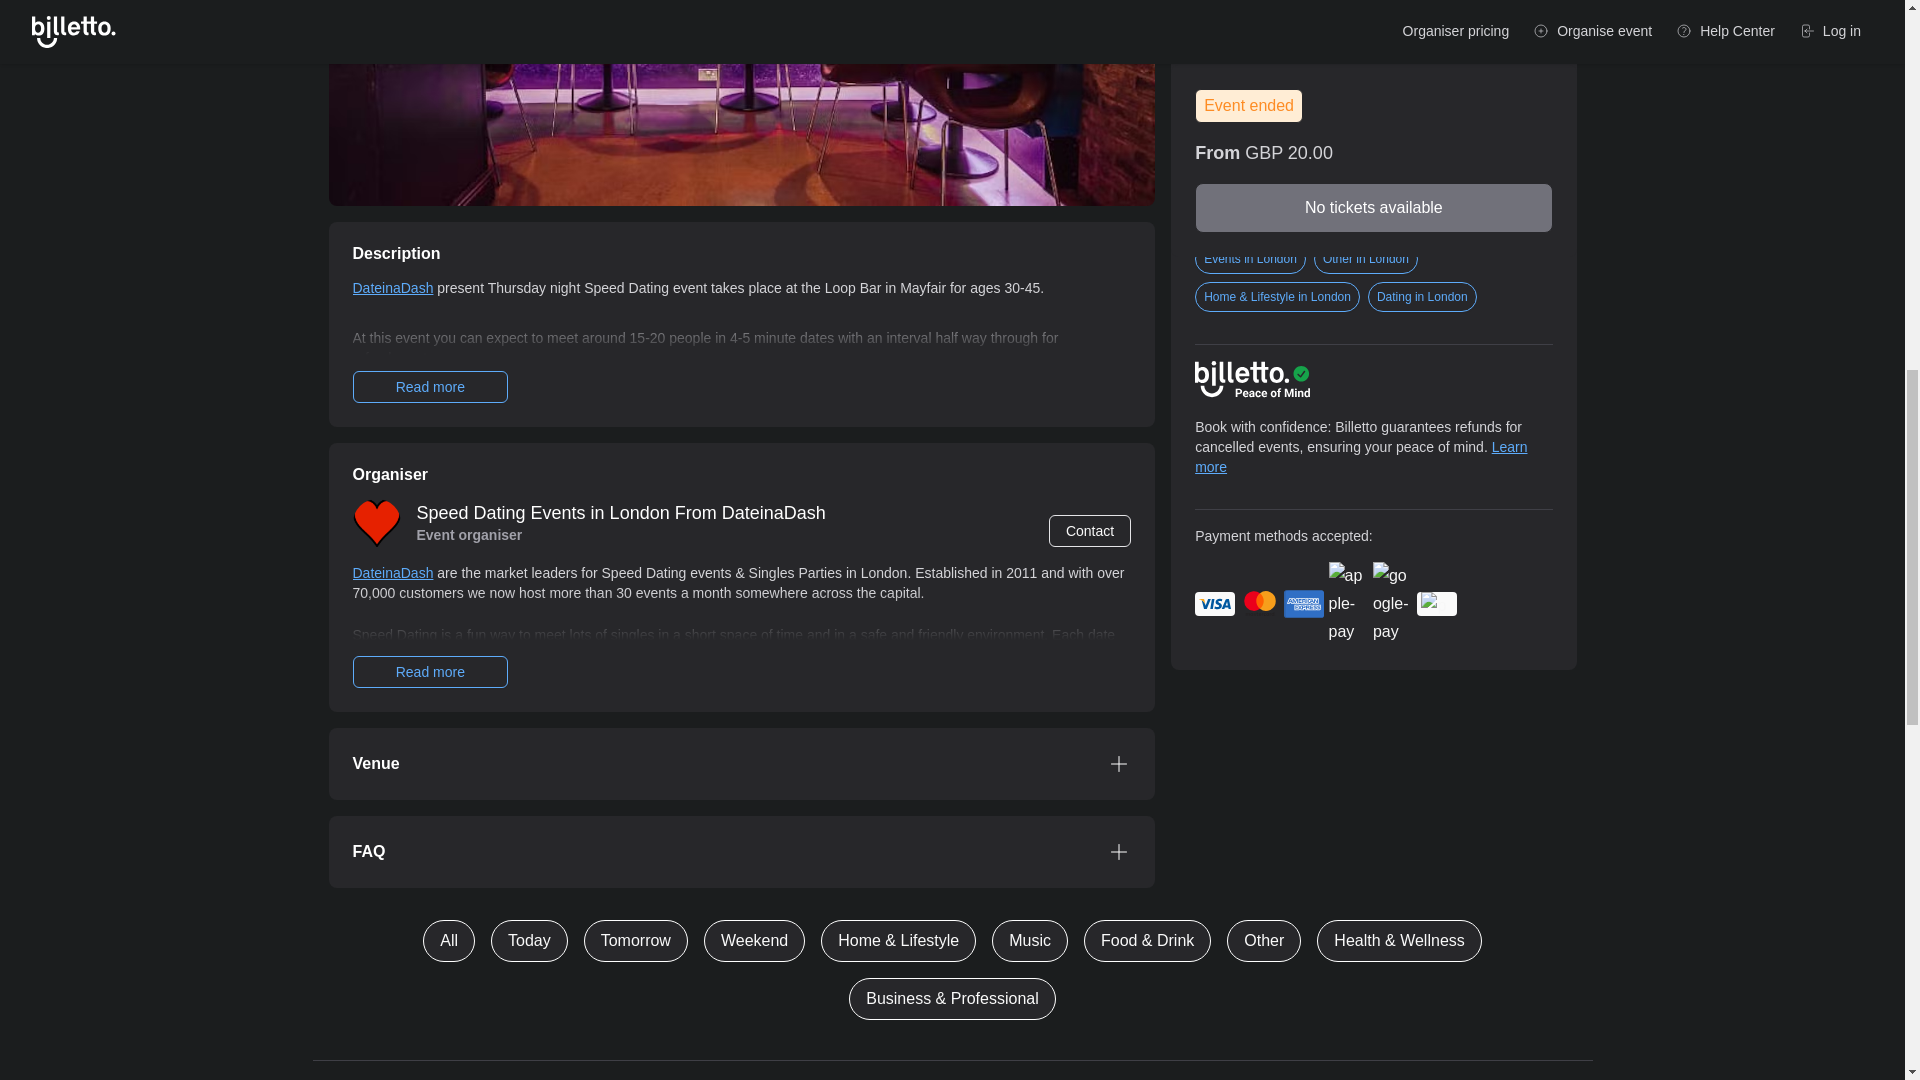  Describe the element at coordinates (430, 671) in the screenshot. I see `Read more` at that location.